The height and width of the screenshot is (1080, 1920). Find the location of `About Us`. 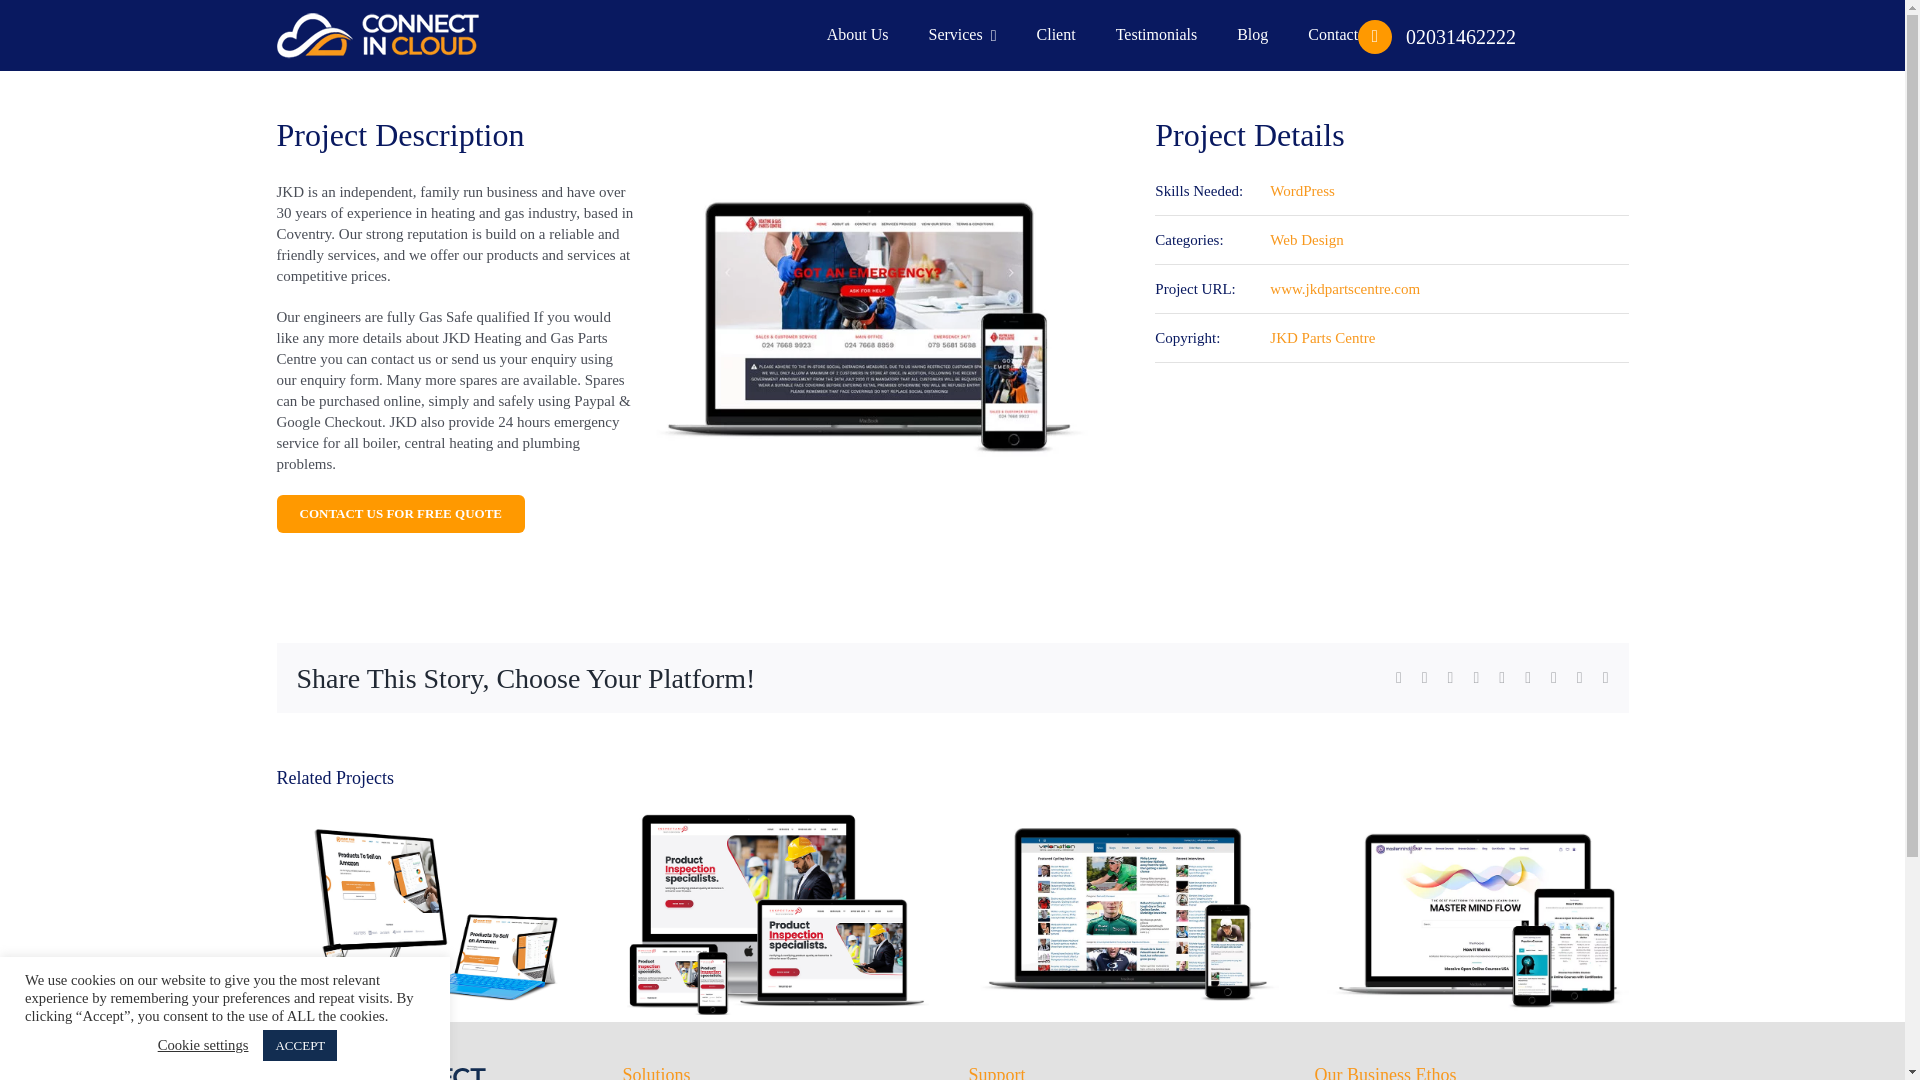

About Us is located at coordinates (858, 34).